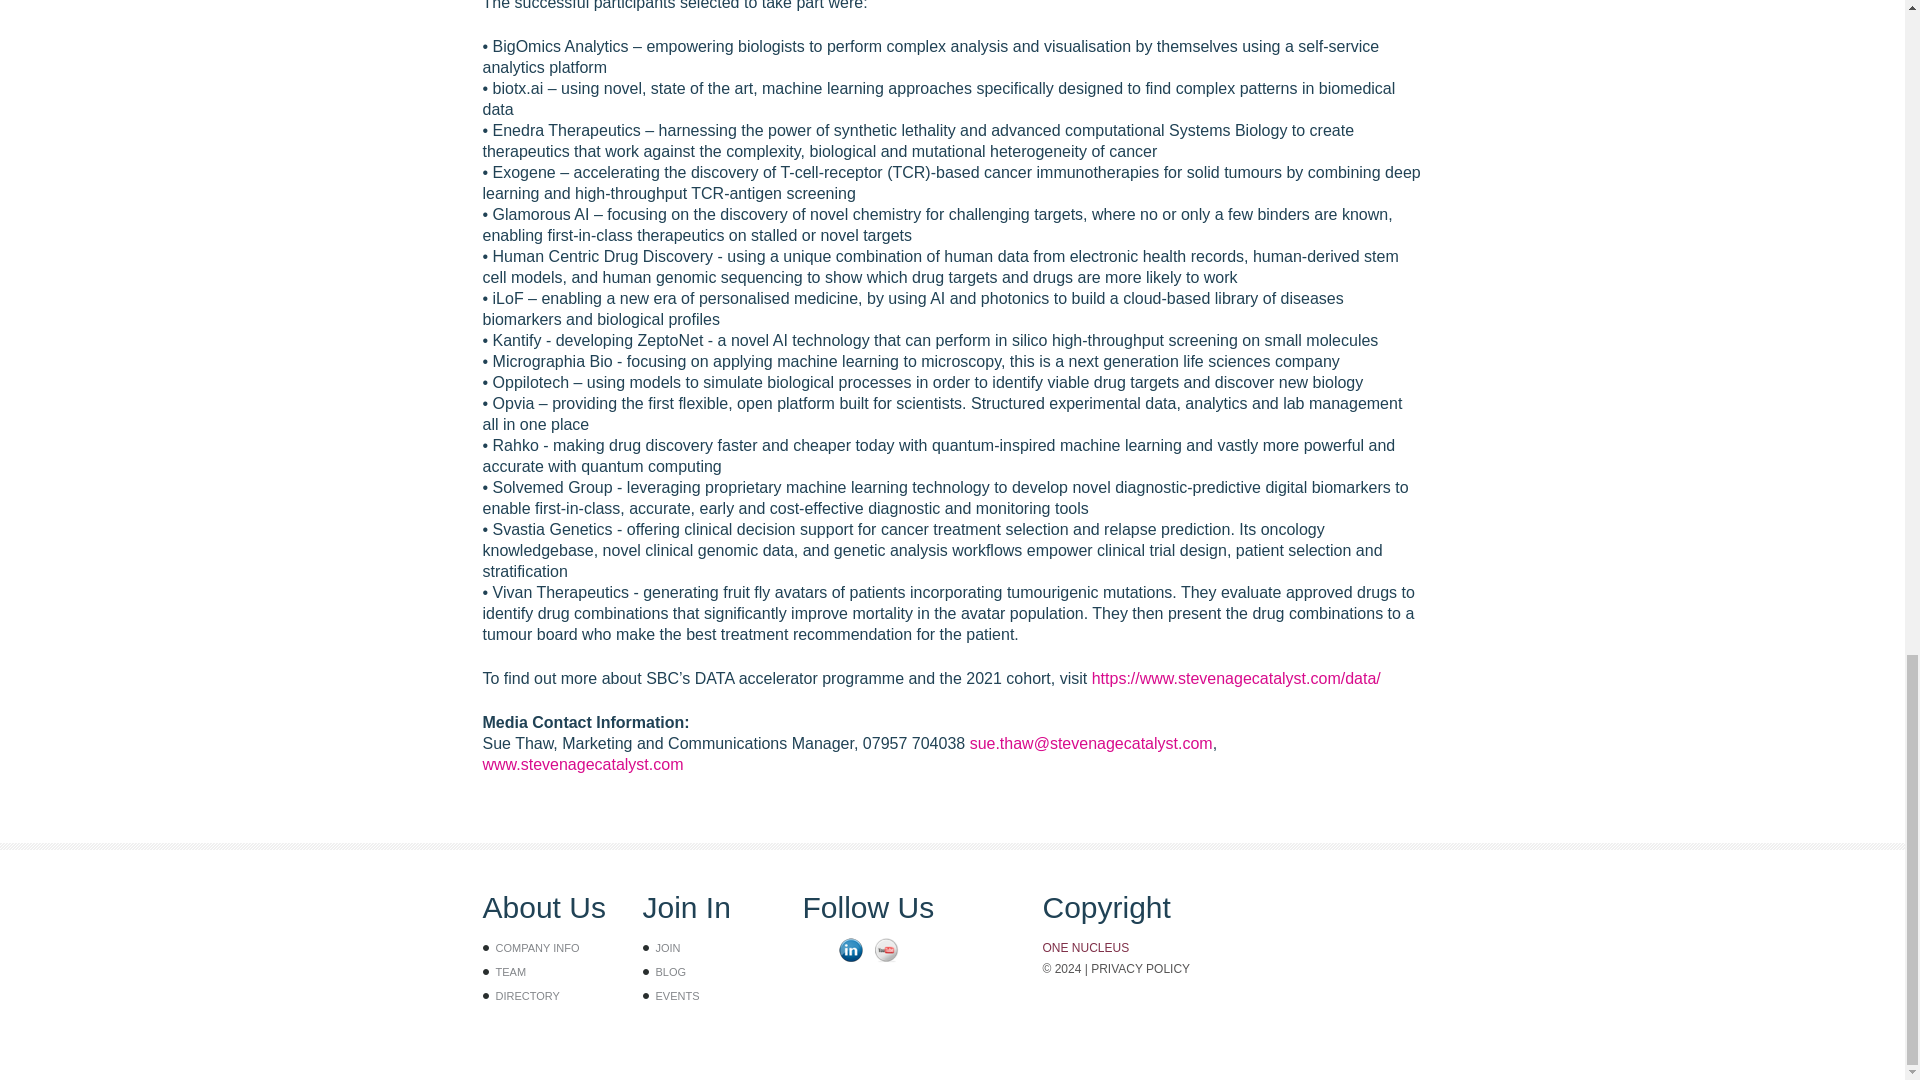  Describe the element at coordinates (510, 972) in the screenshot. I see `TEAM` at that location.